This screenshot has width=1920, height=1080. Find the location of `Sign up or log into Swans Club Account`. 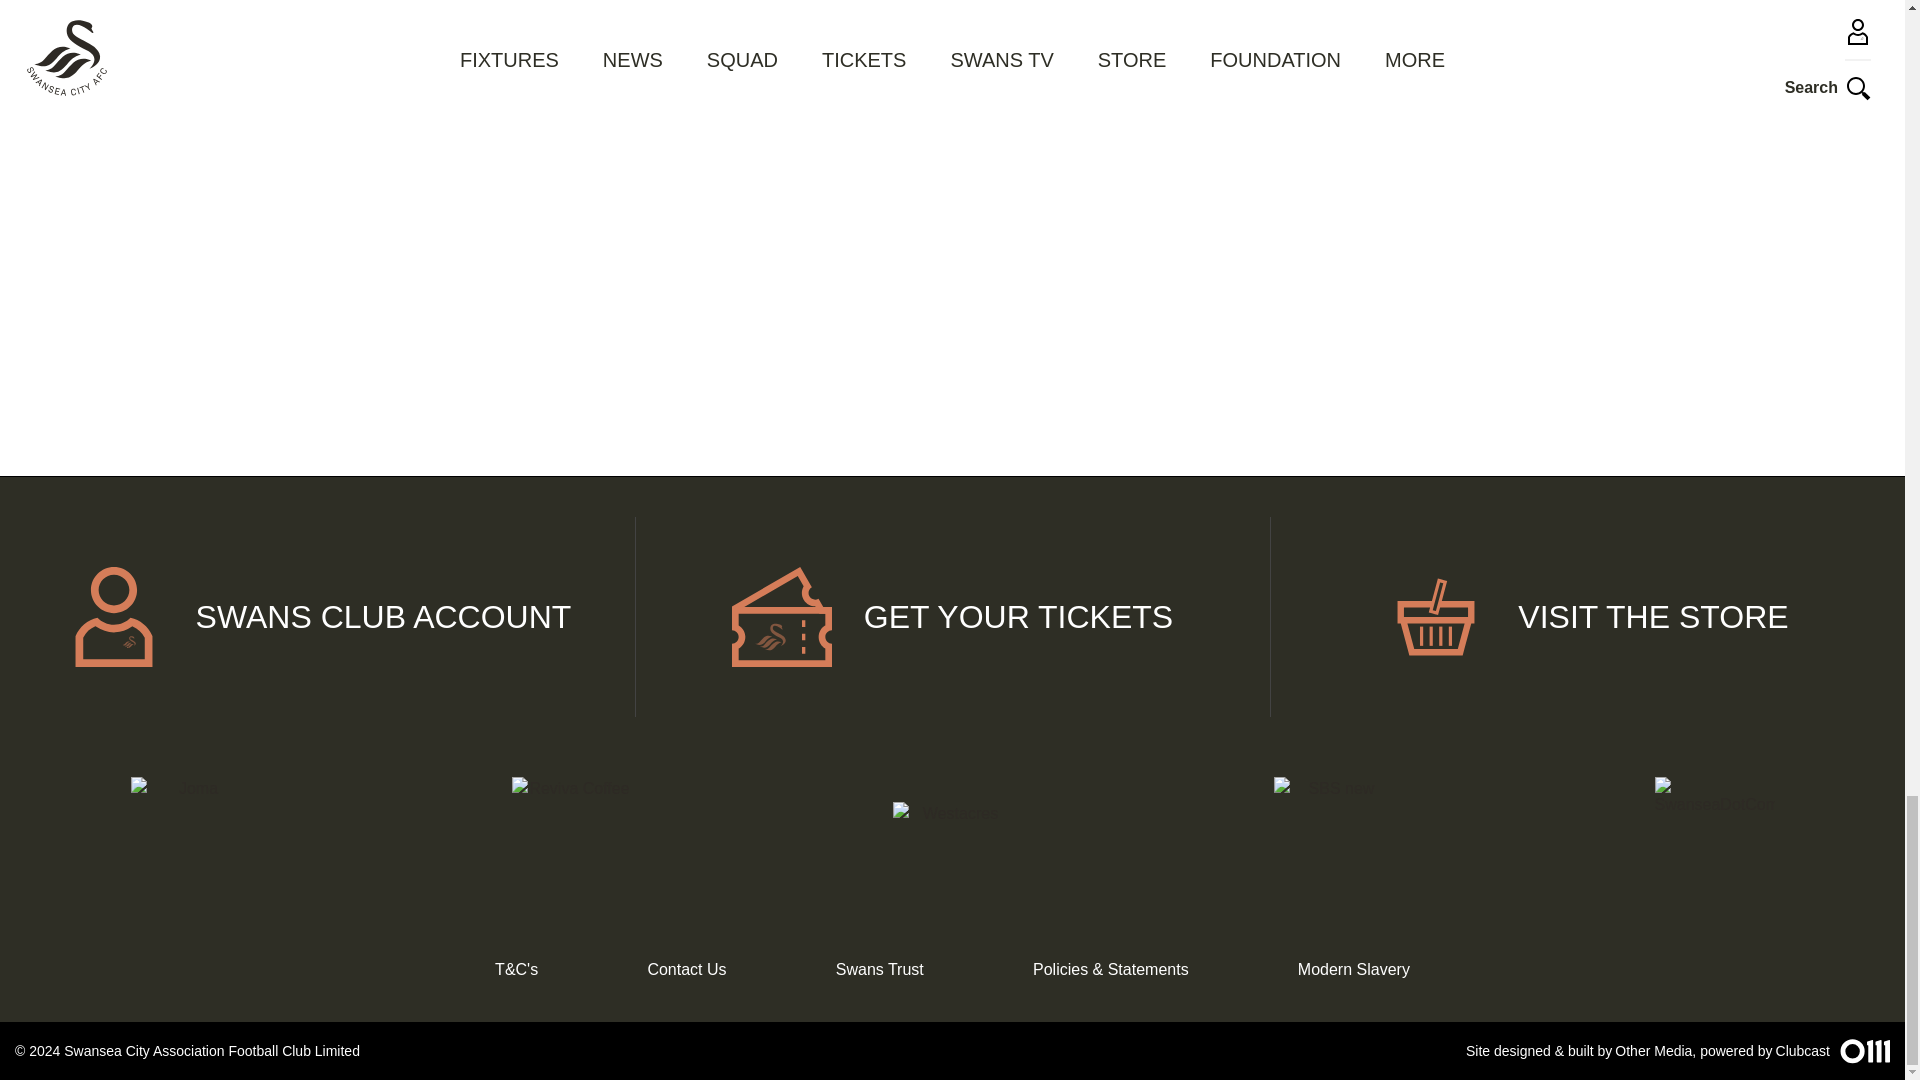

Sign up or log into Swans Club Account is located at coordinates (318, 617).